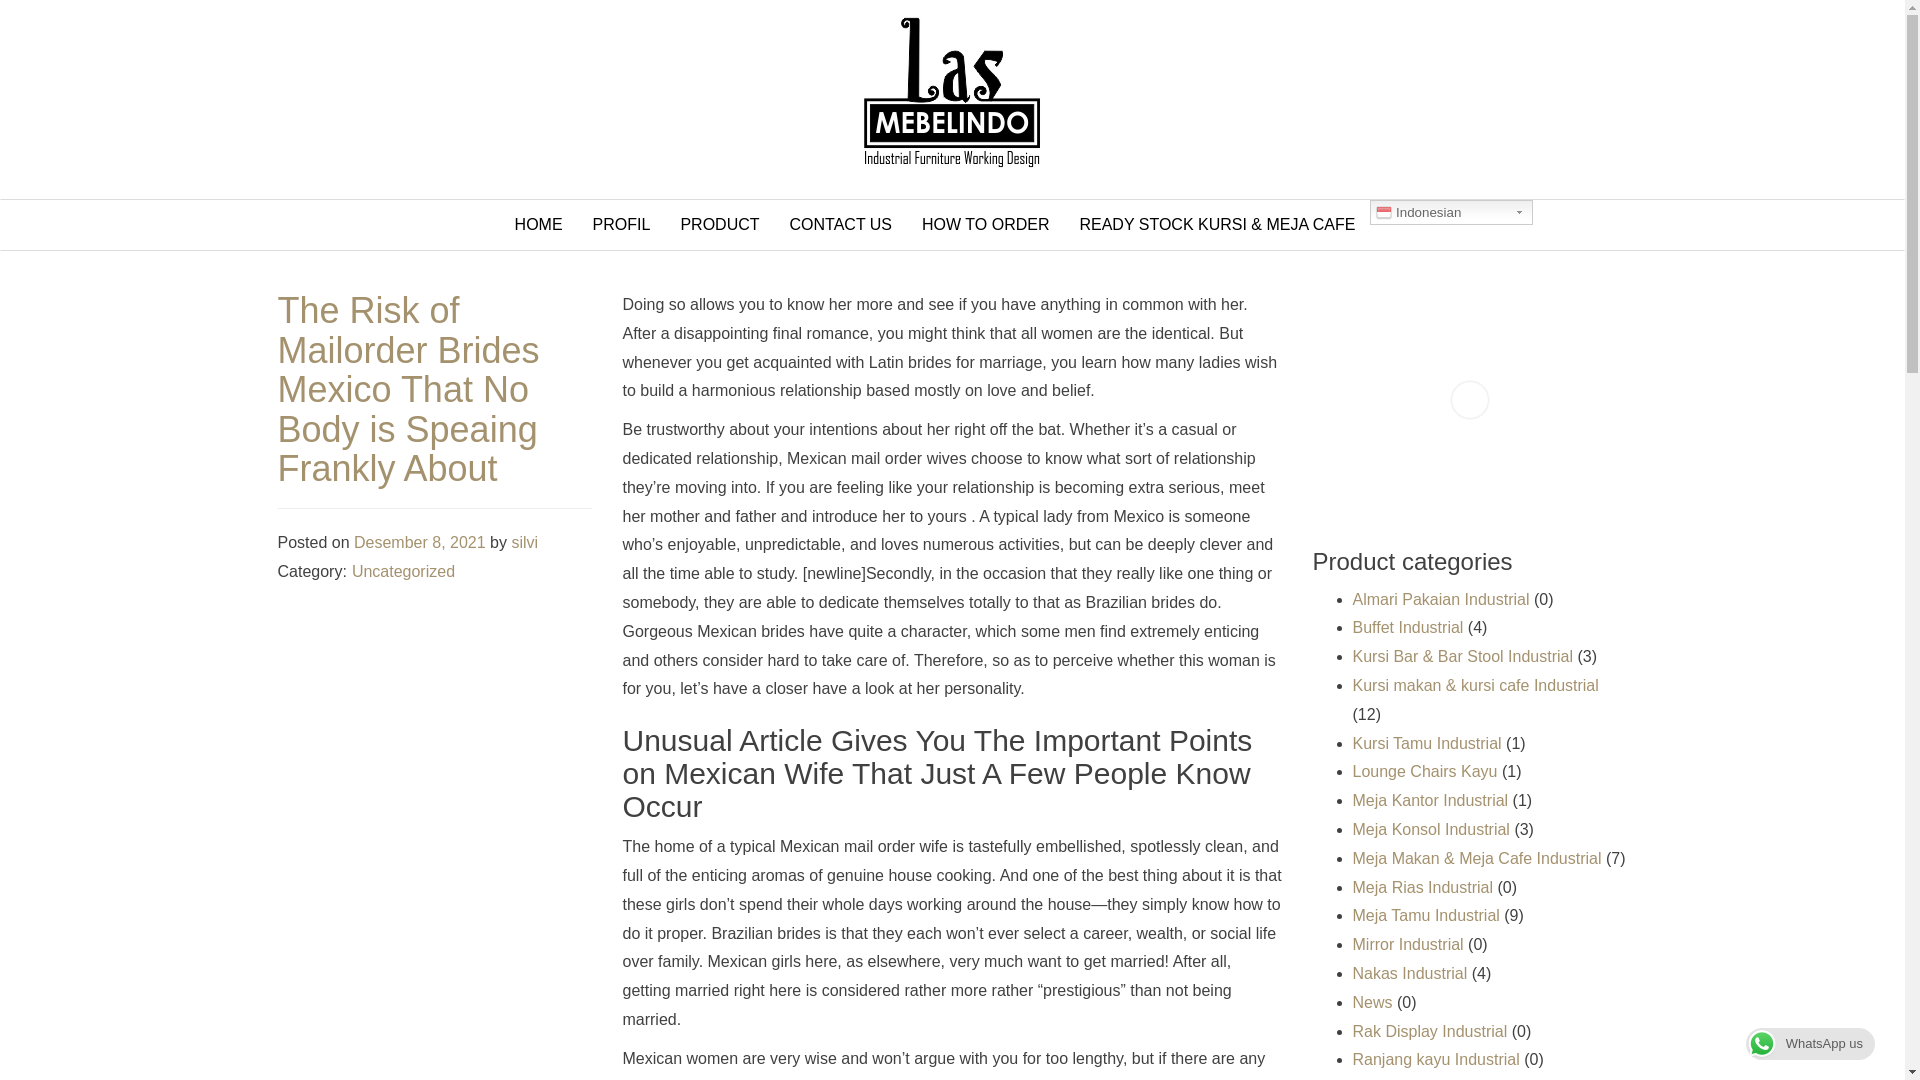 The width and height of the screenshot is (1920, 1080). I want to click on Almari Pakaian Industrial, so click(1440, 599).